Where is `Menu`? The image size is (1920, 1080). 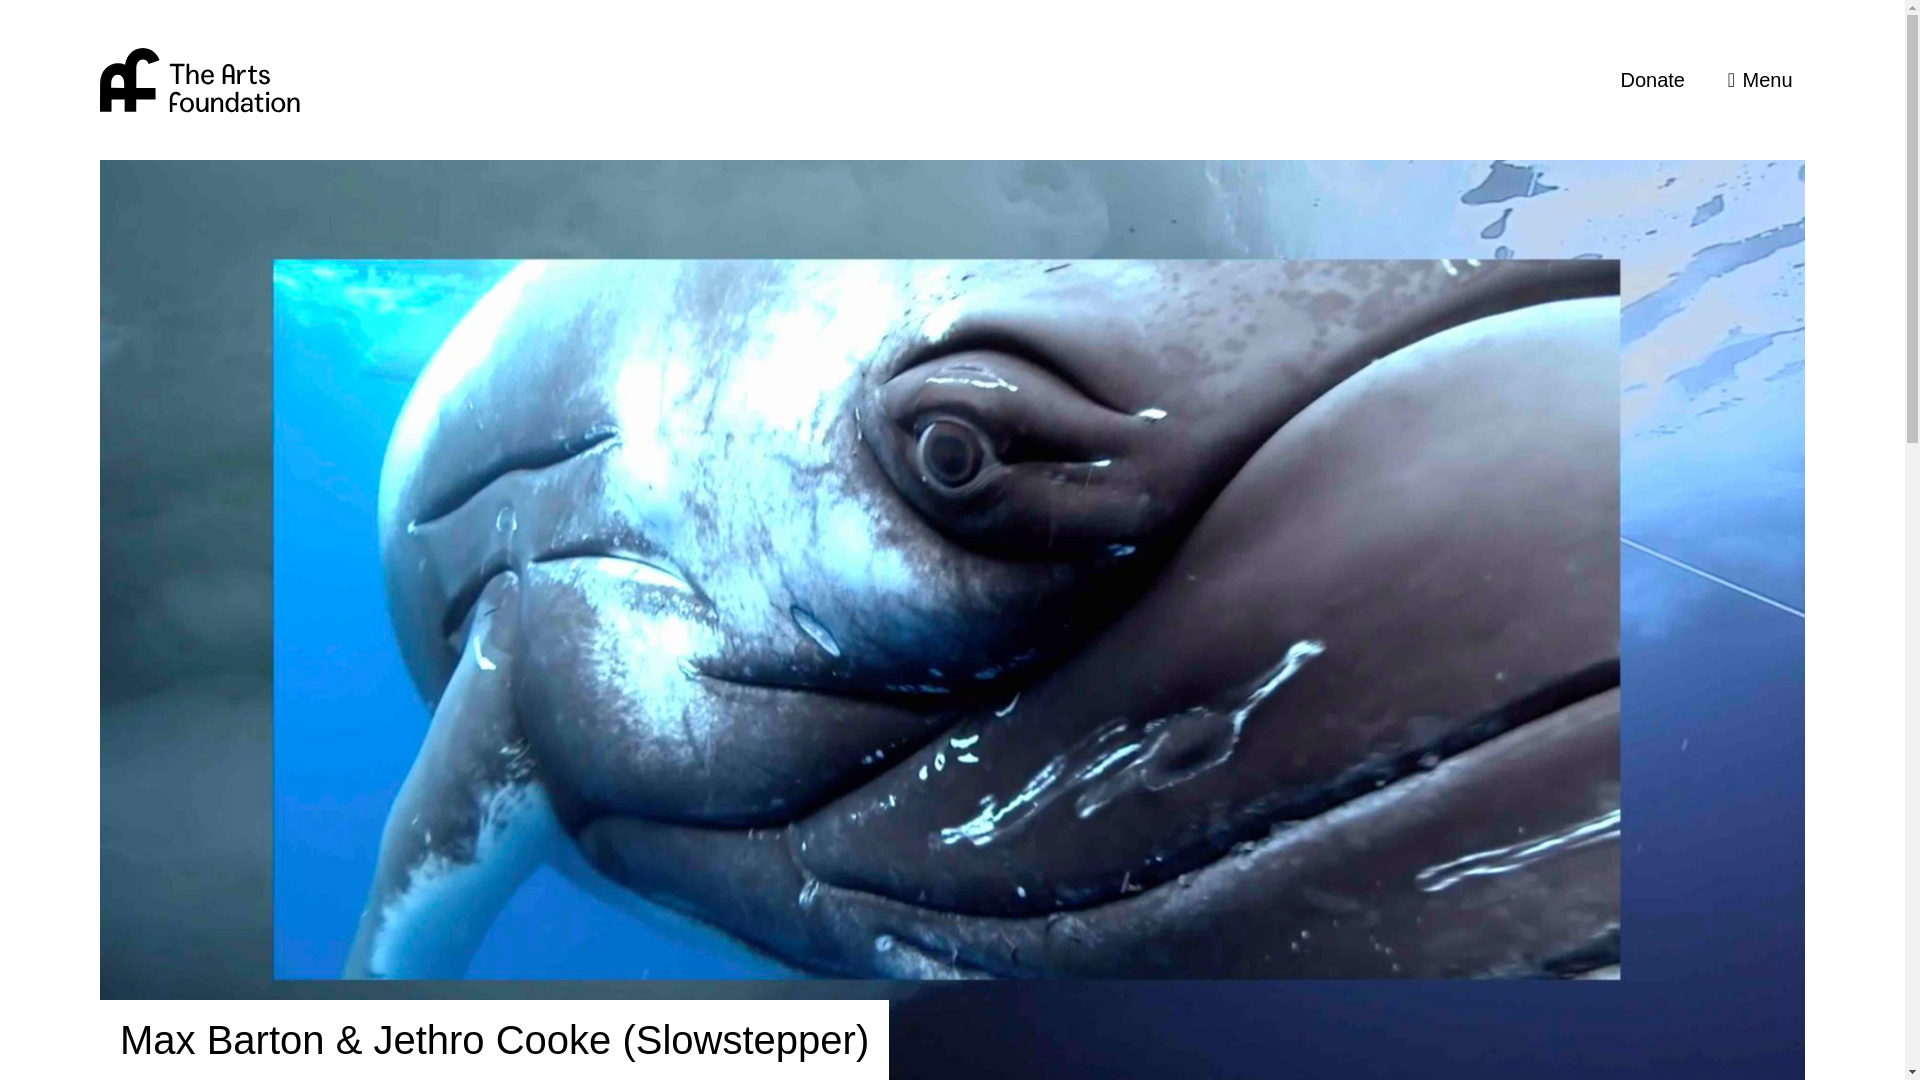
Menu is located at coordinates (1759, 80).